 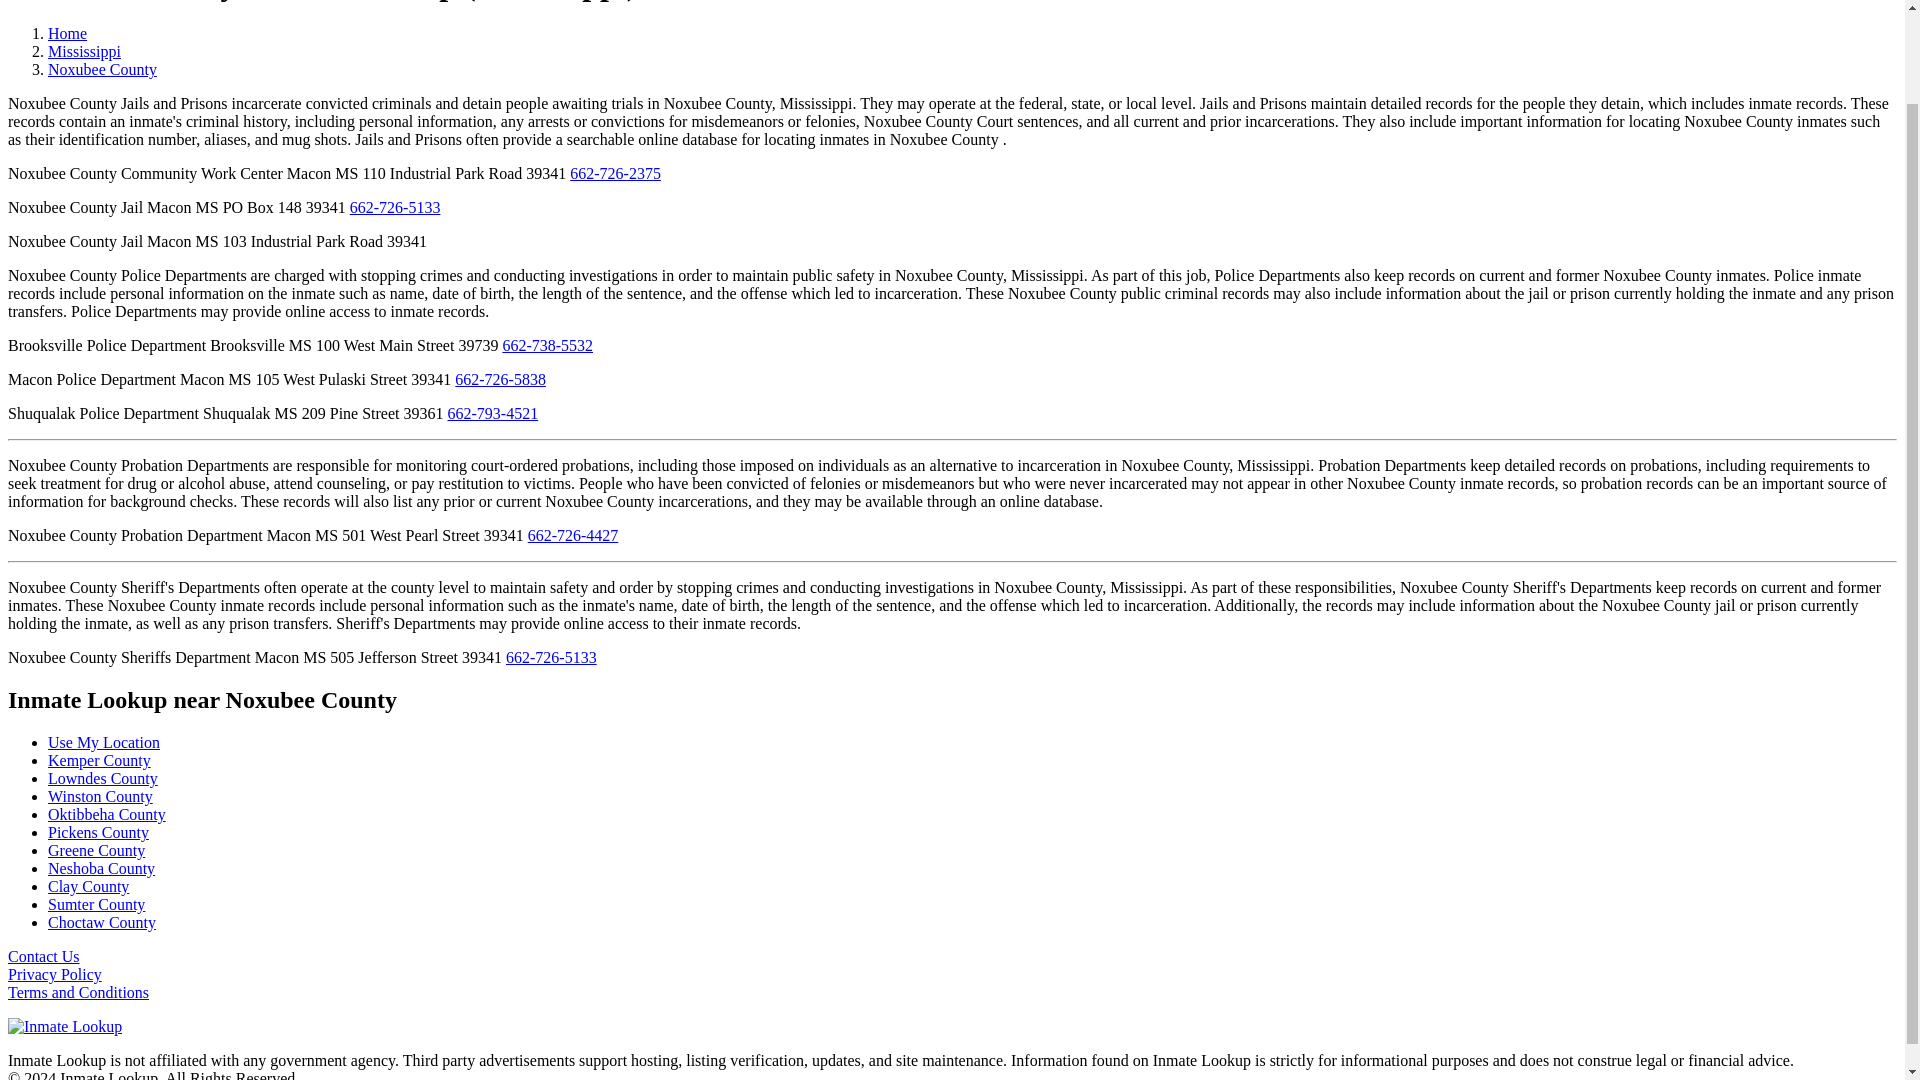 I want to click on Noxubee County, so click(x=102, y=68).